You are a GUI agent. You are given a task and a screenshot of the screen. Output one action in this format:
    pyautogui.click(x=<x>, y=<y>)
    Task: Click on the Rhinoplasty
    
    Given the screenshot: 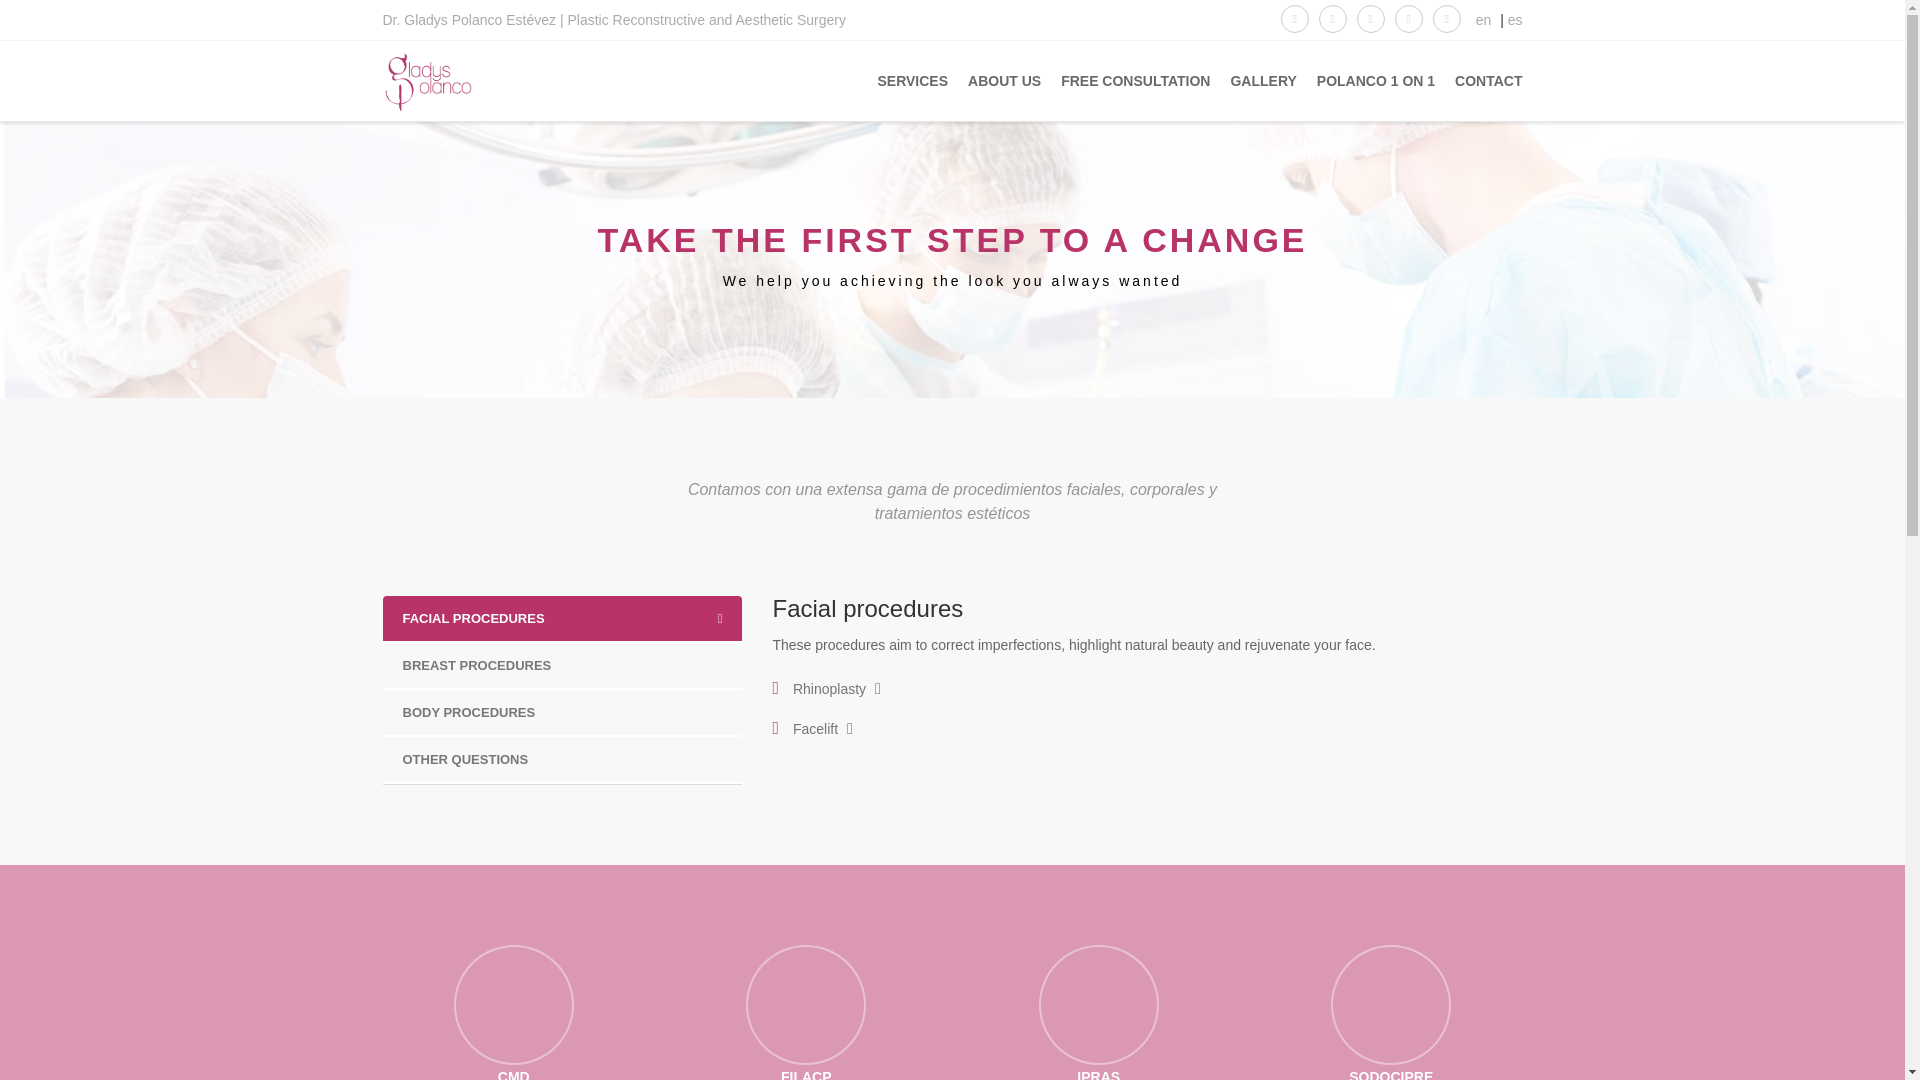 What is the action you would take?
    pyautogui.click(x=828, y=688)
    